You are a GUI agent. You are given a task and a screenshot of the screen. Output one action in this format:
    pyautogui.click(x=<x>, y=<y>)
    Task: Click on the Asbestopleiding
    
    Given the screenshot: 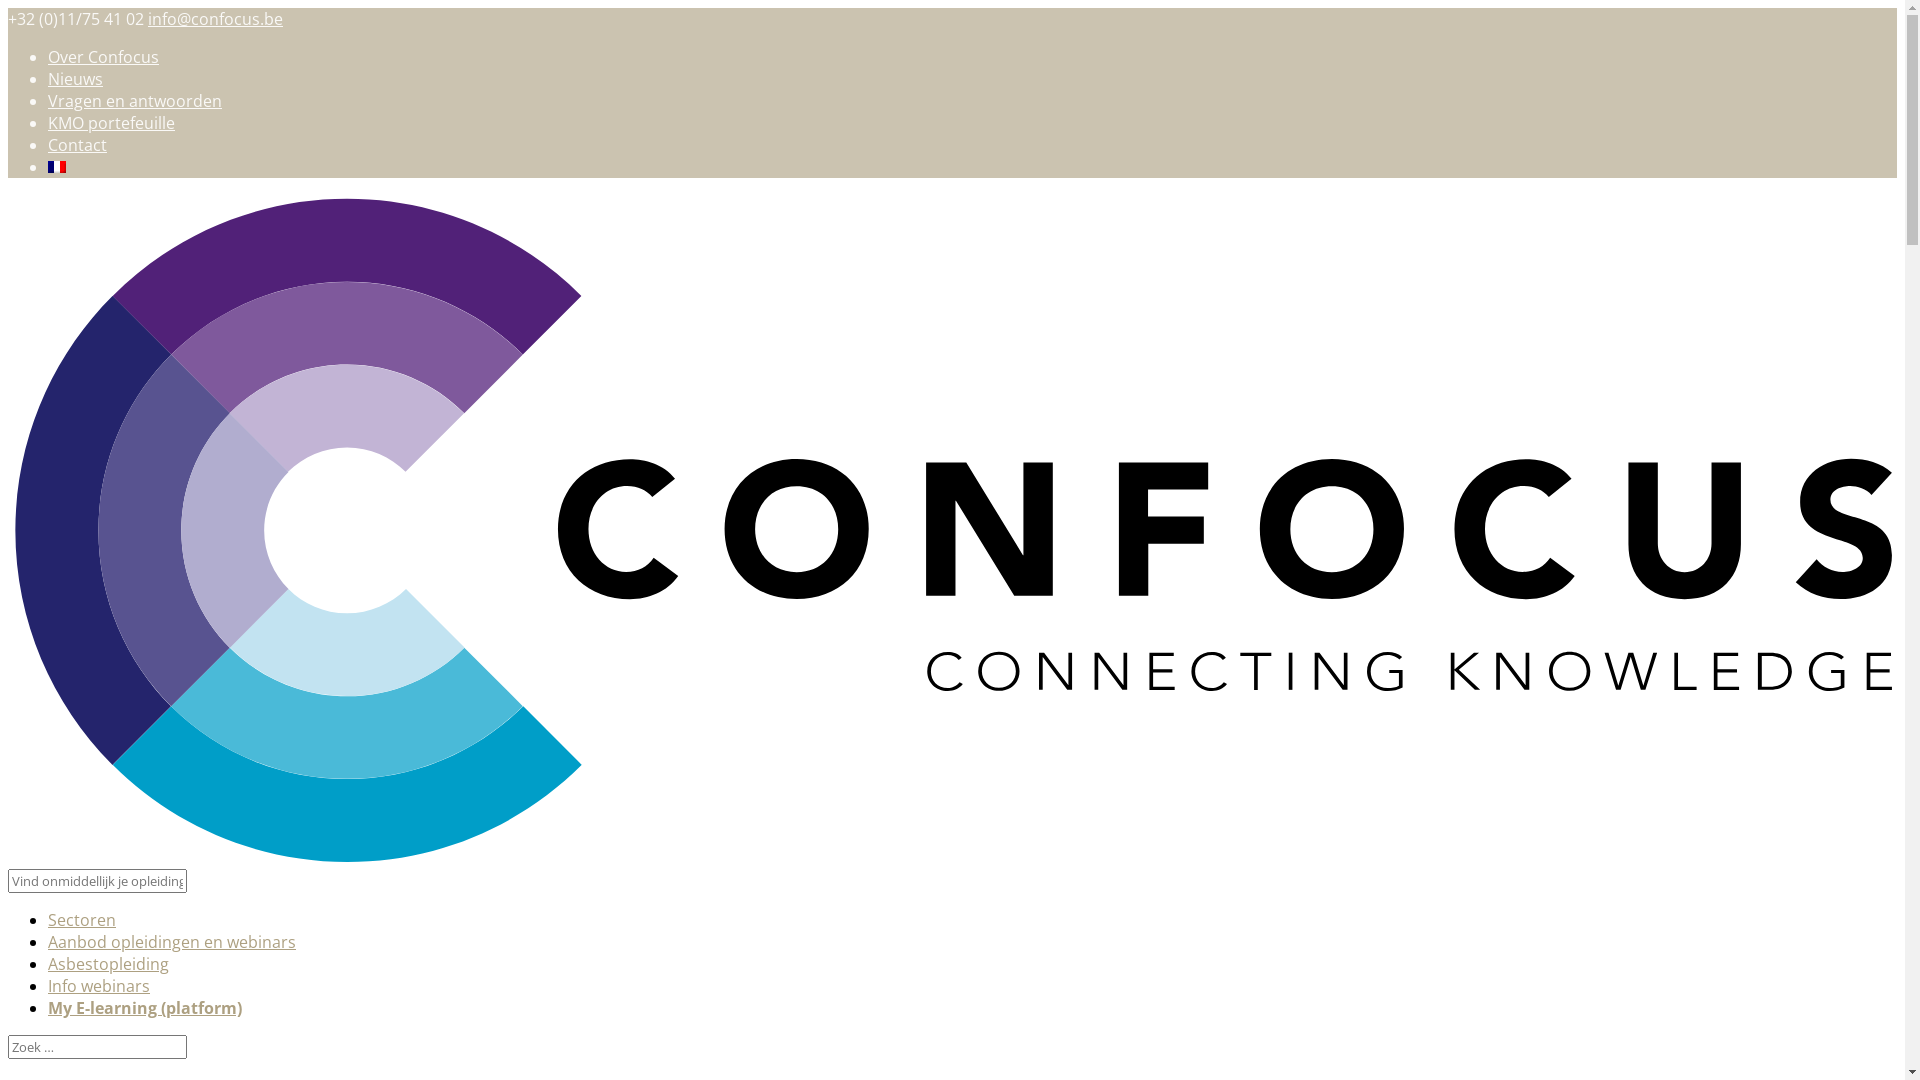 What is the action you would take?
    pyautogui.click(x=108, y=964)
    